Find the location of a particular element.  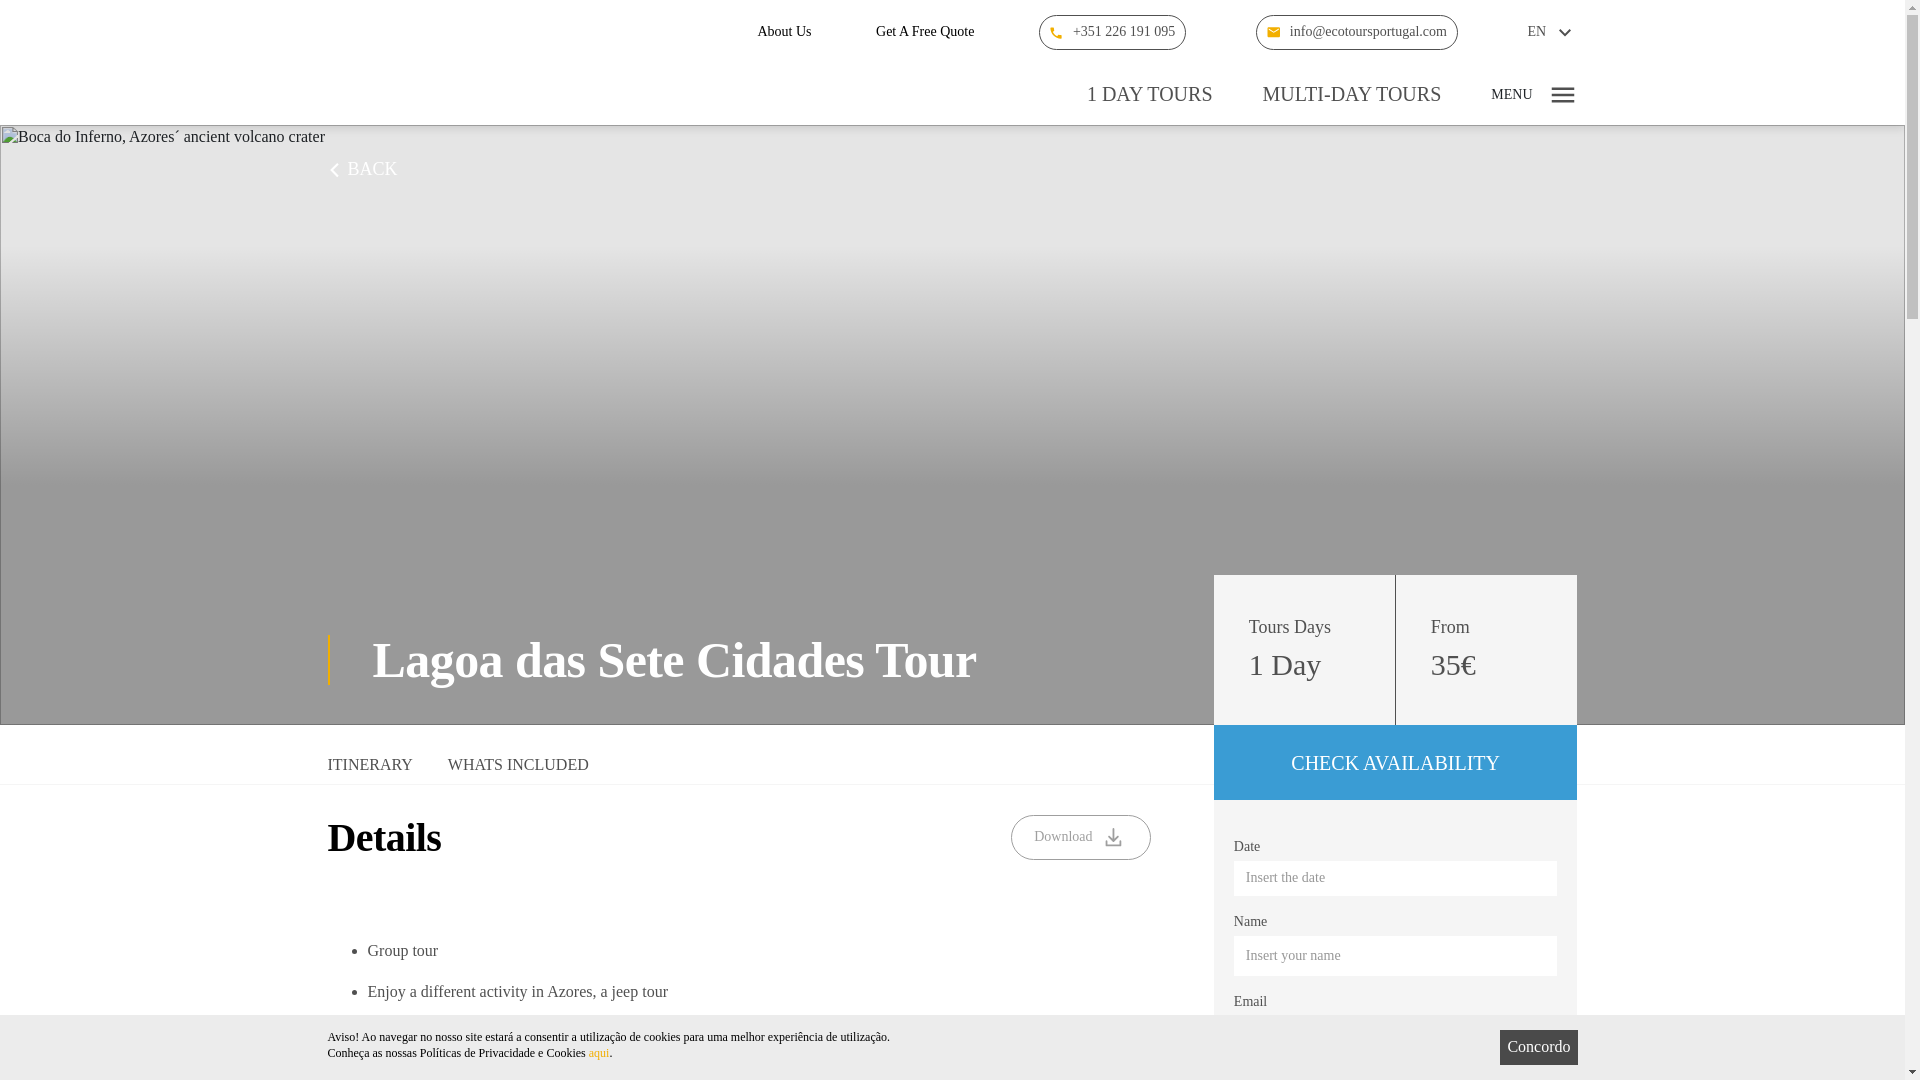

About Us is located at coordinates (783, 32).